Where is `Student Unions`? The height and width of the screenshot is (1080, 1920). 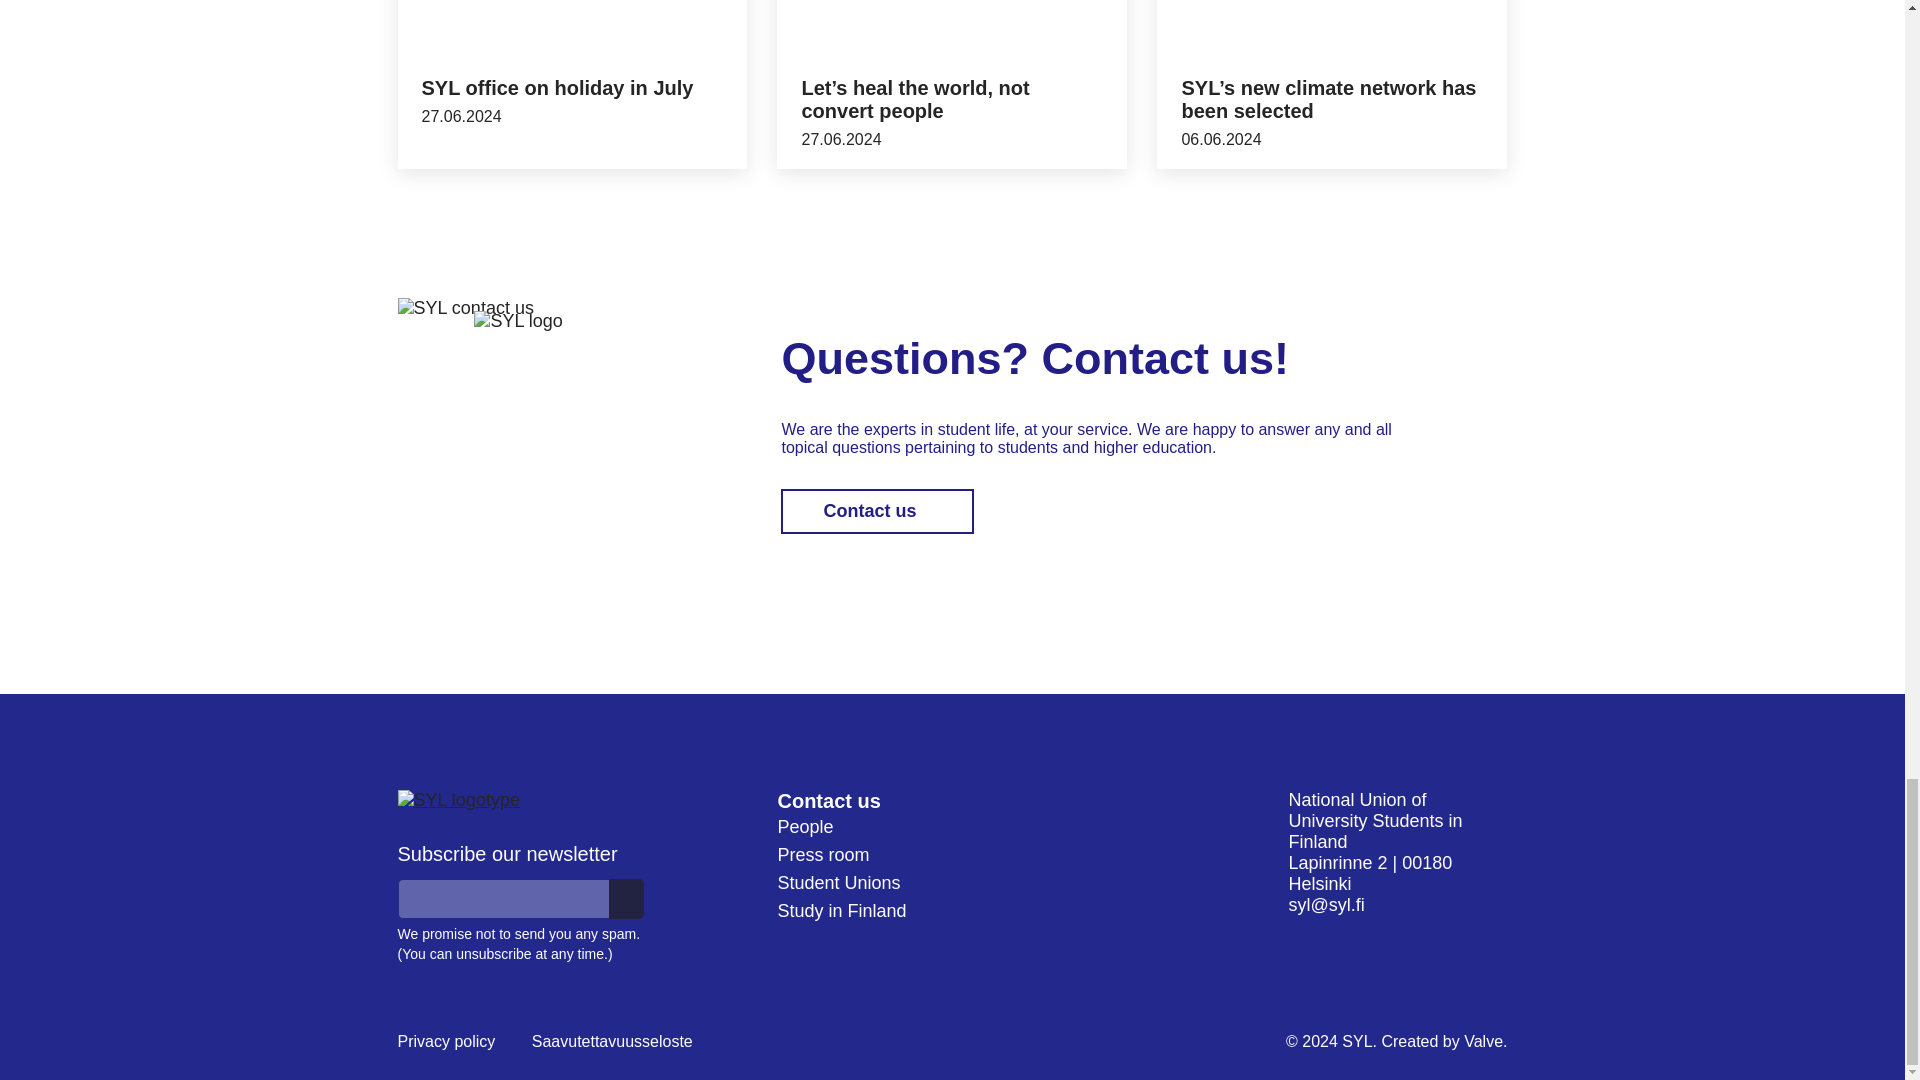 Student Unions is located at coordinates (838, 882).